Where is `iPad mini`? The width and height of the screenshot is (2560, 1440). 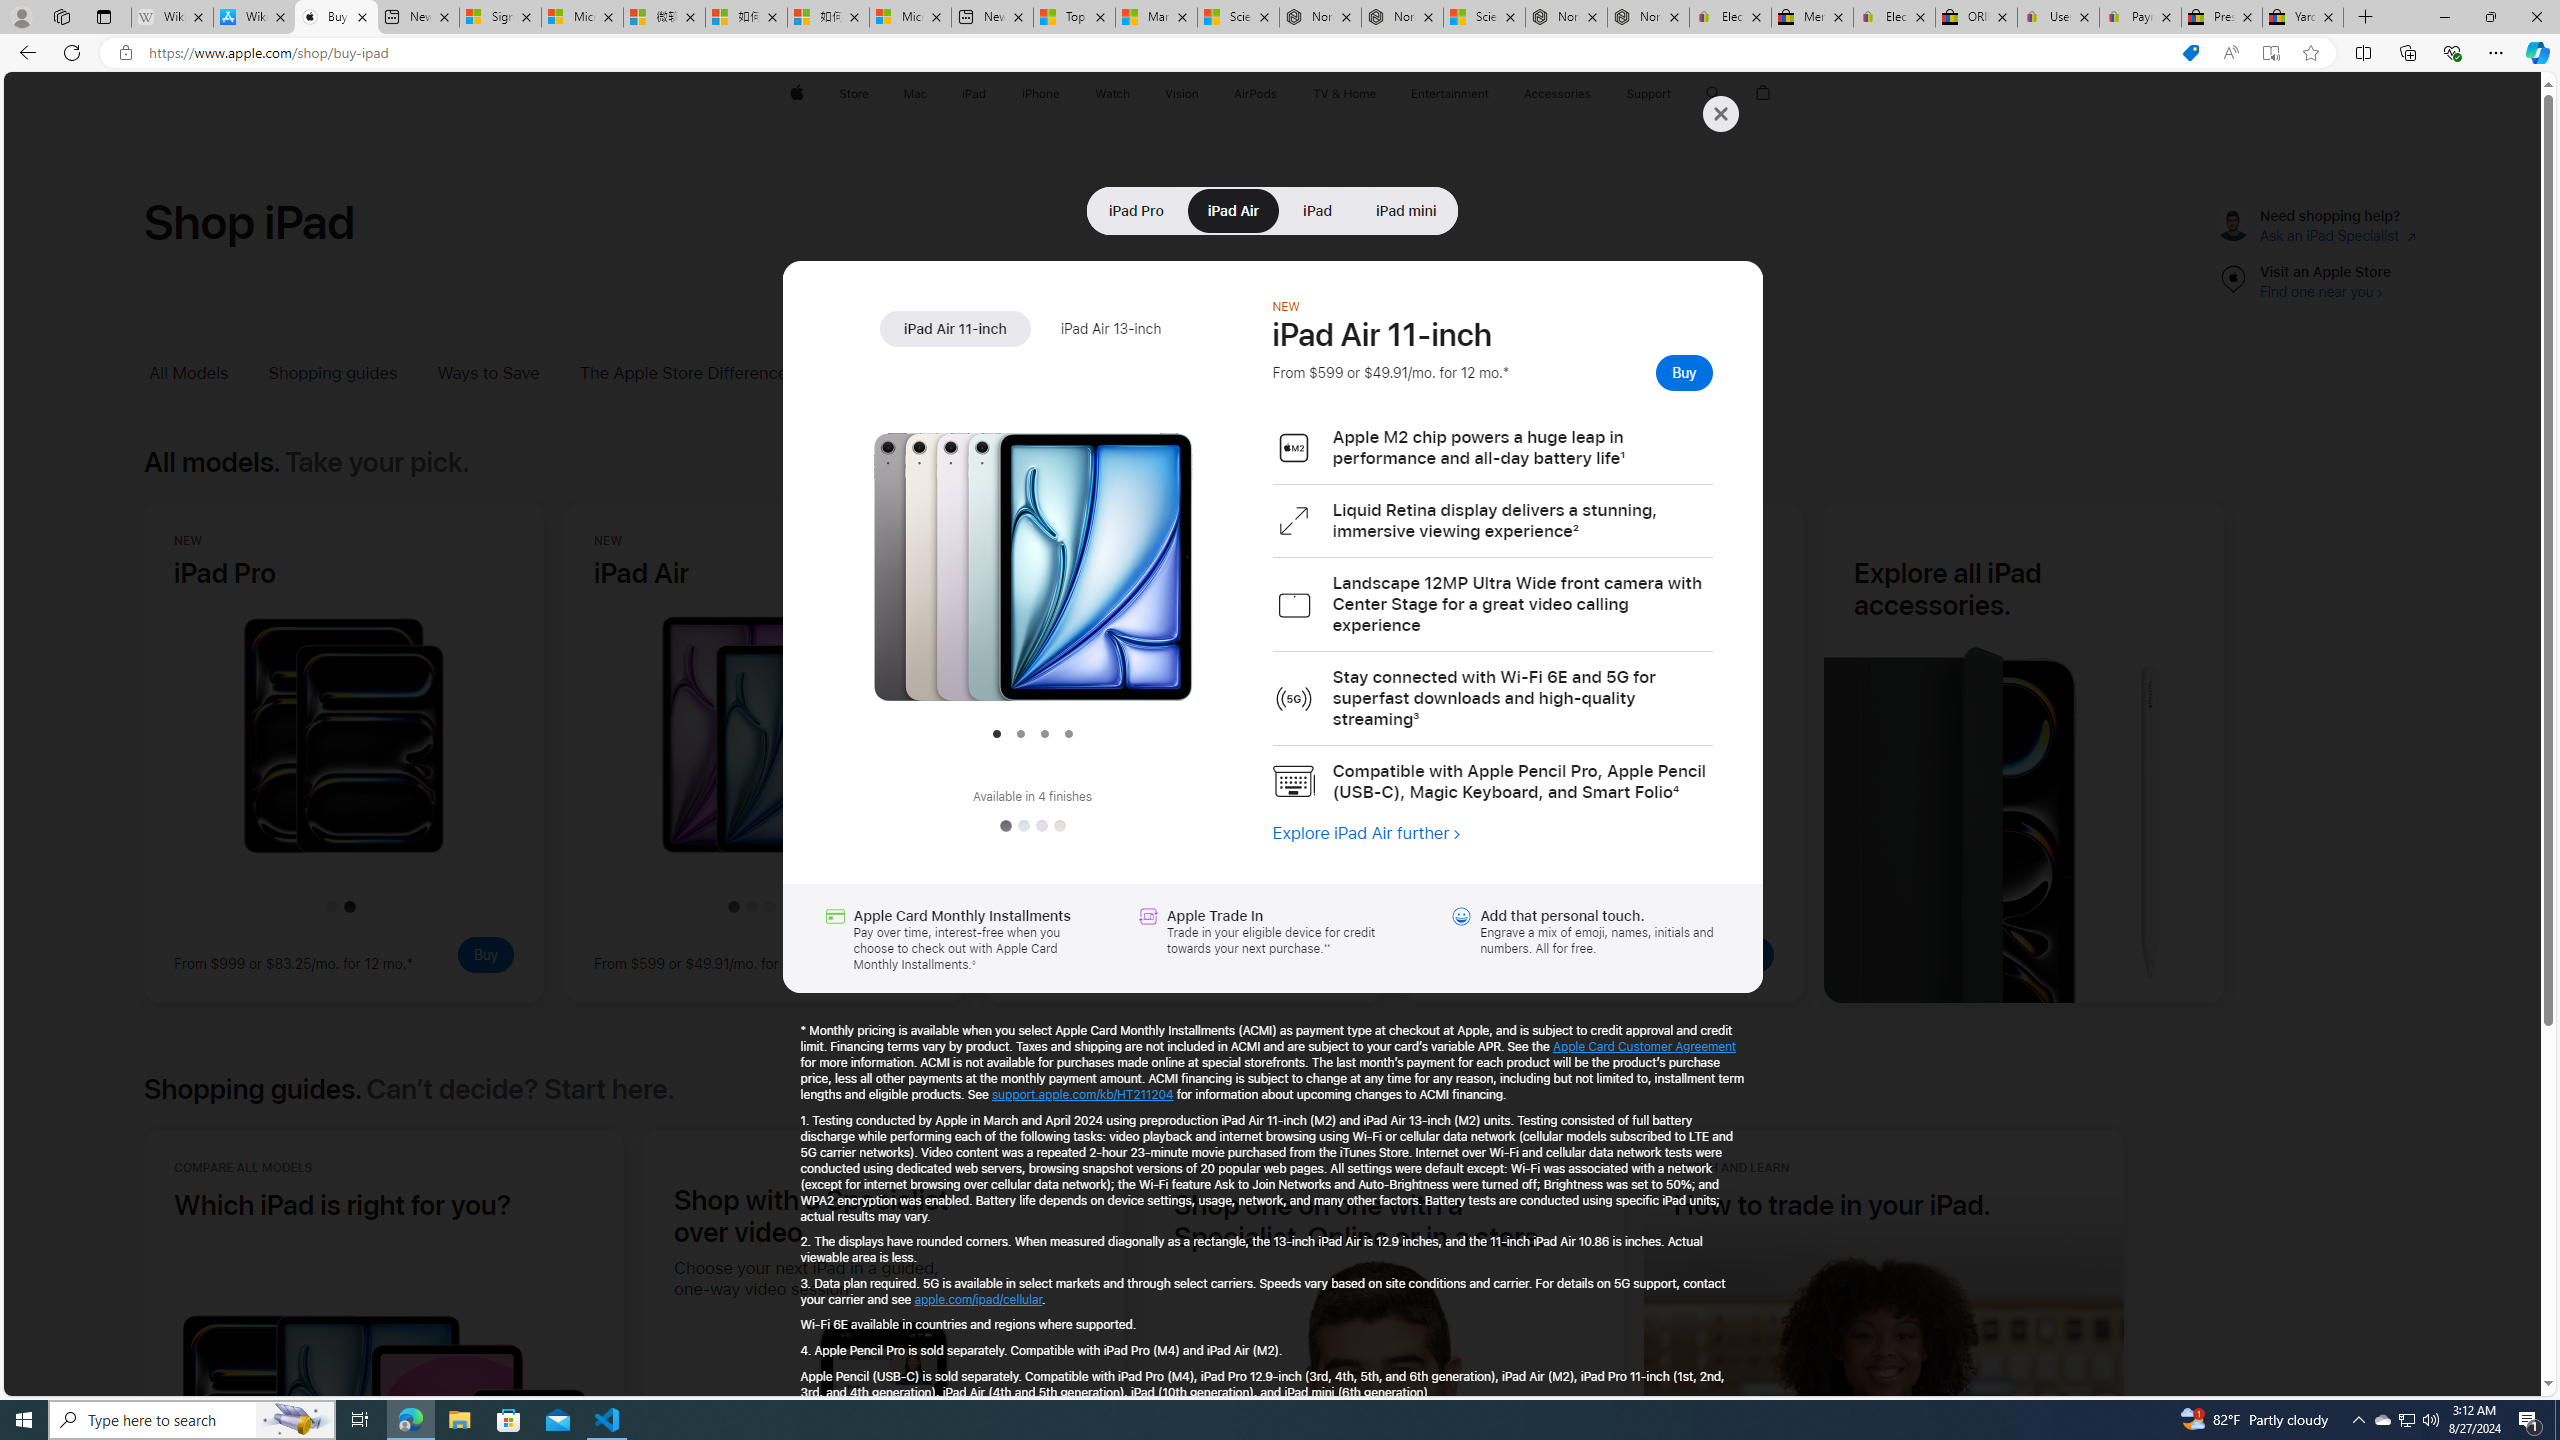 iPad mini is located at coordinates (1406, 210).